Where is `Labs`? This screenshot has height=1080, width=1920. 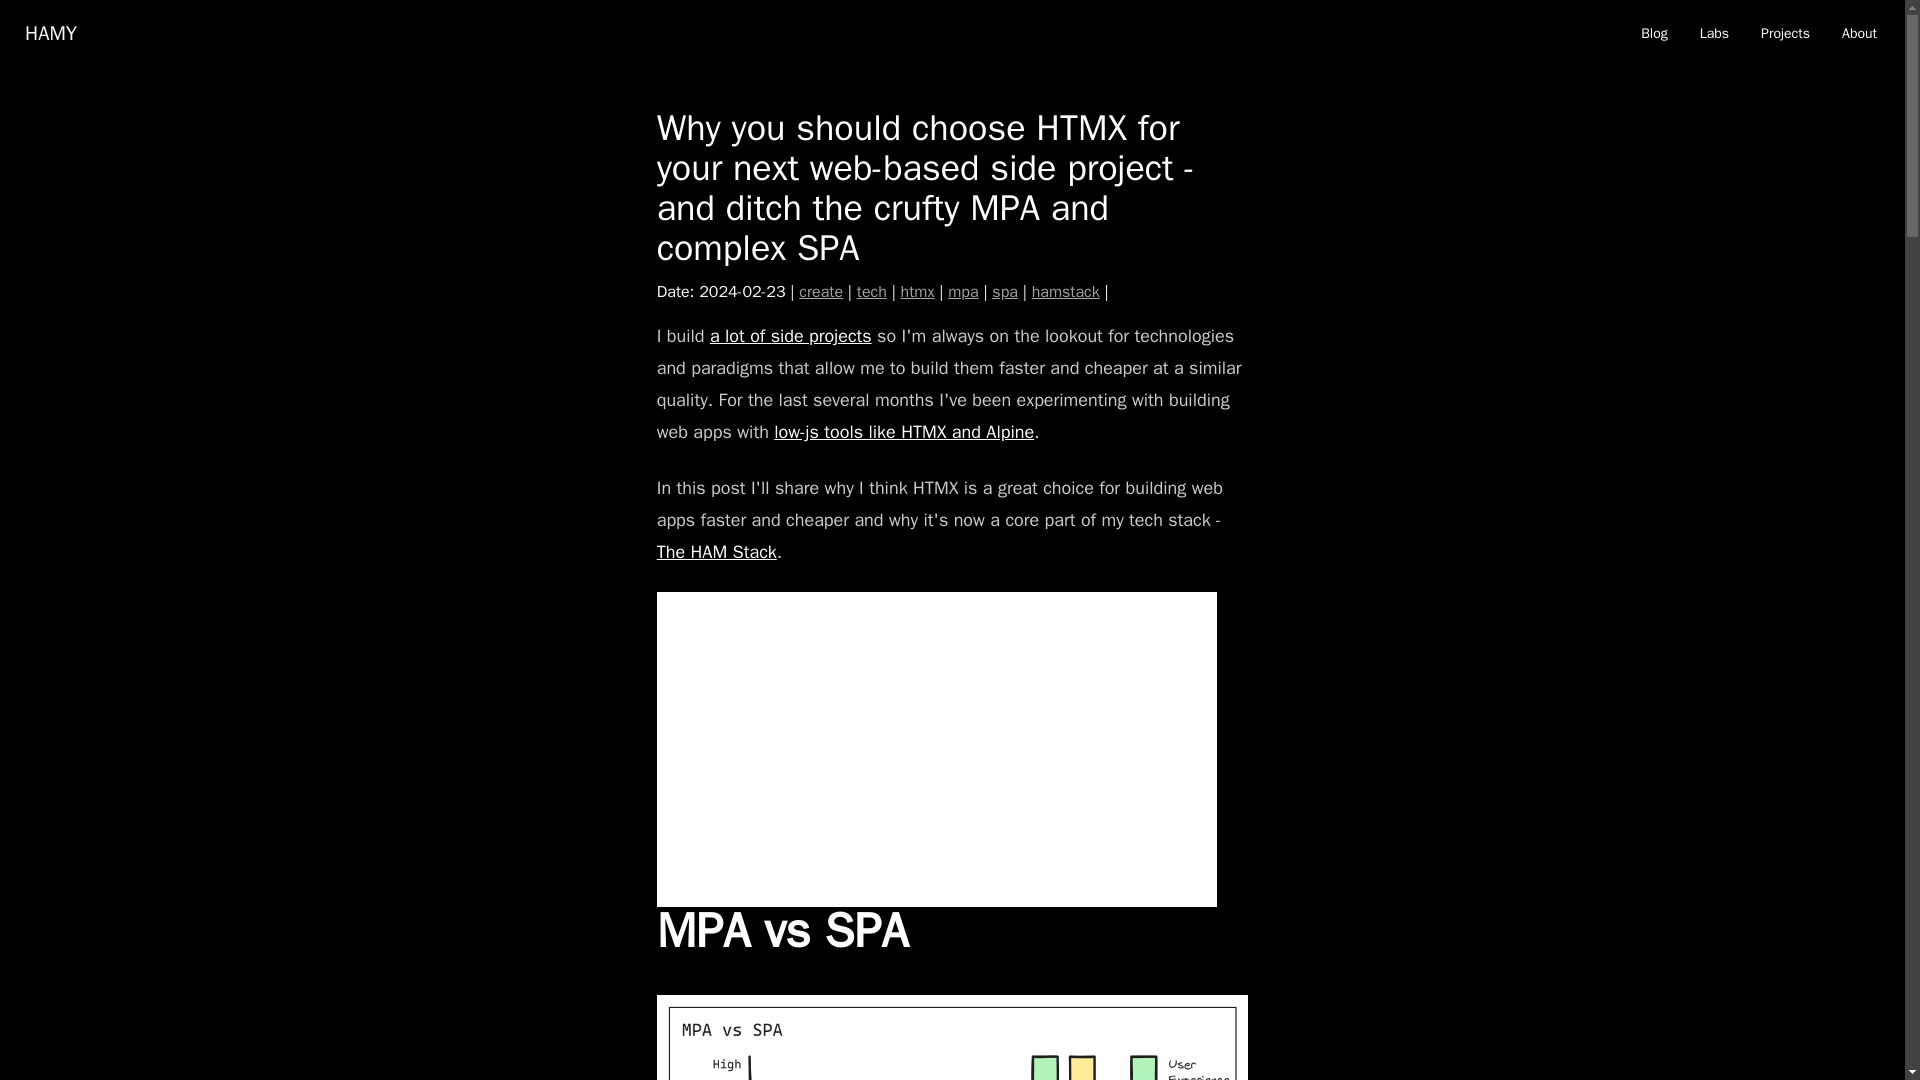
Labs is located at coordinates (1714, 34).